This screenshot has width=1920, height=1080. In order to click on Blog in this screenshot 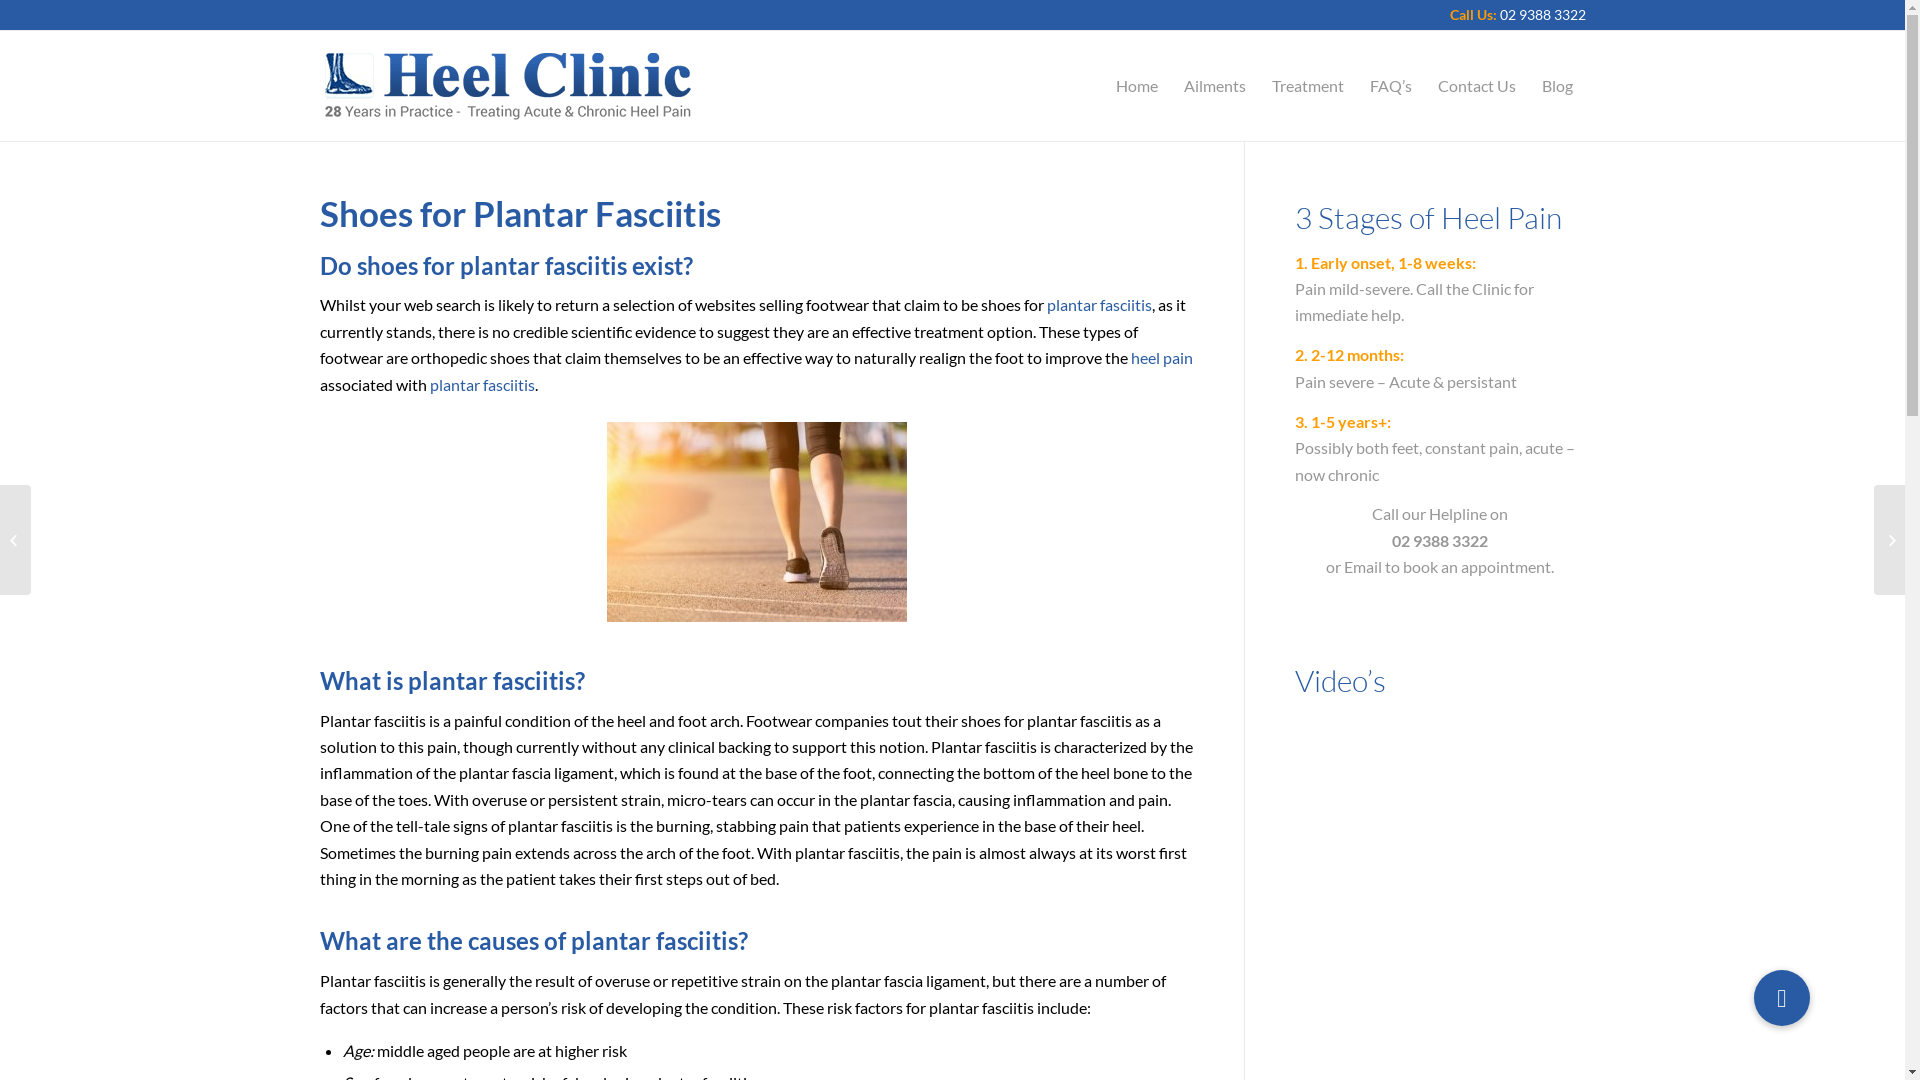, I will do `click(1556, 86)`.